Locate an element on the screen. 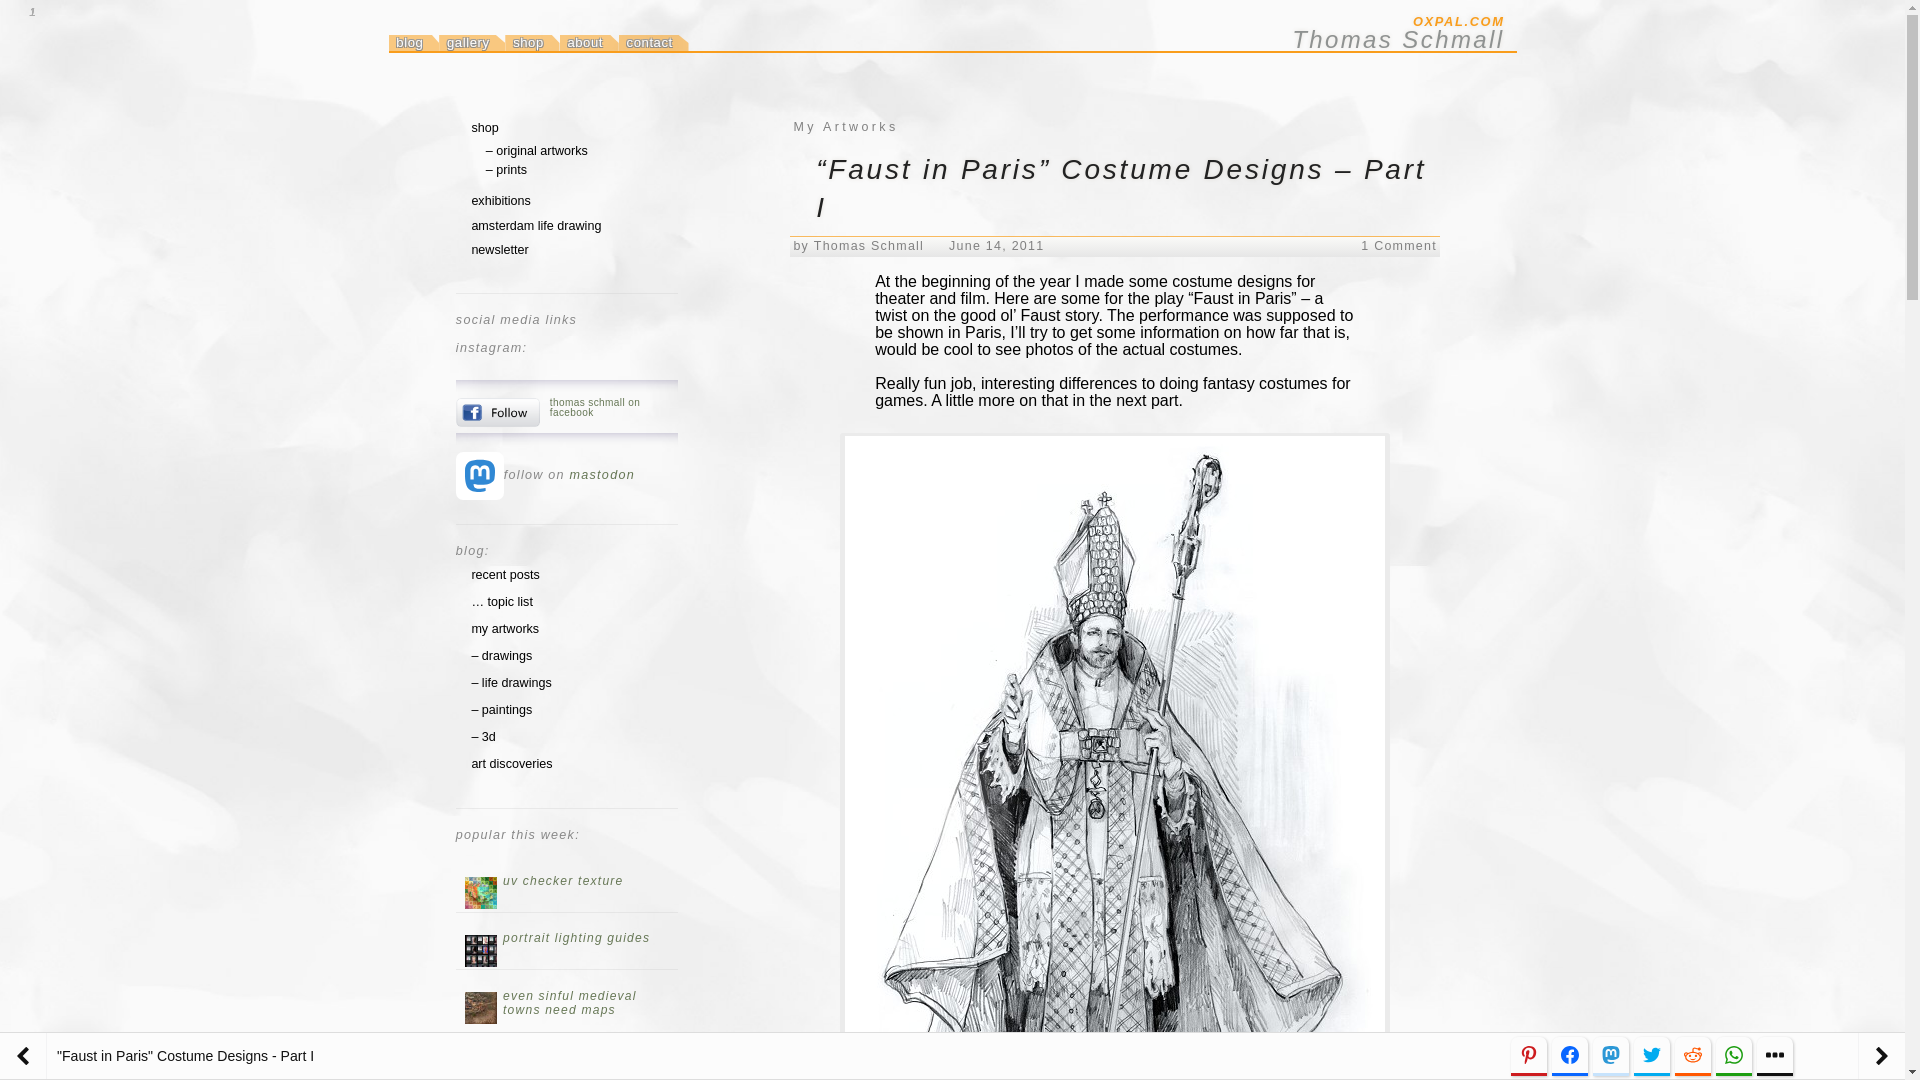 This screenshot has height=1080, width=1920. List Recent Blog Posts is located at coordinates (504, 575).